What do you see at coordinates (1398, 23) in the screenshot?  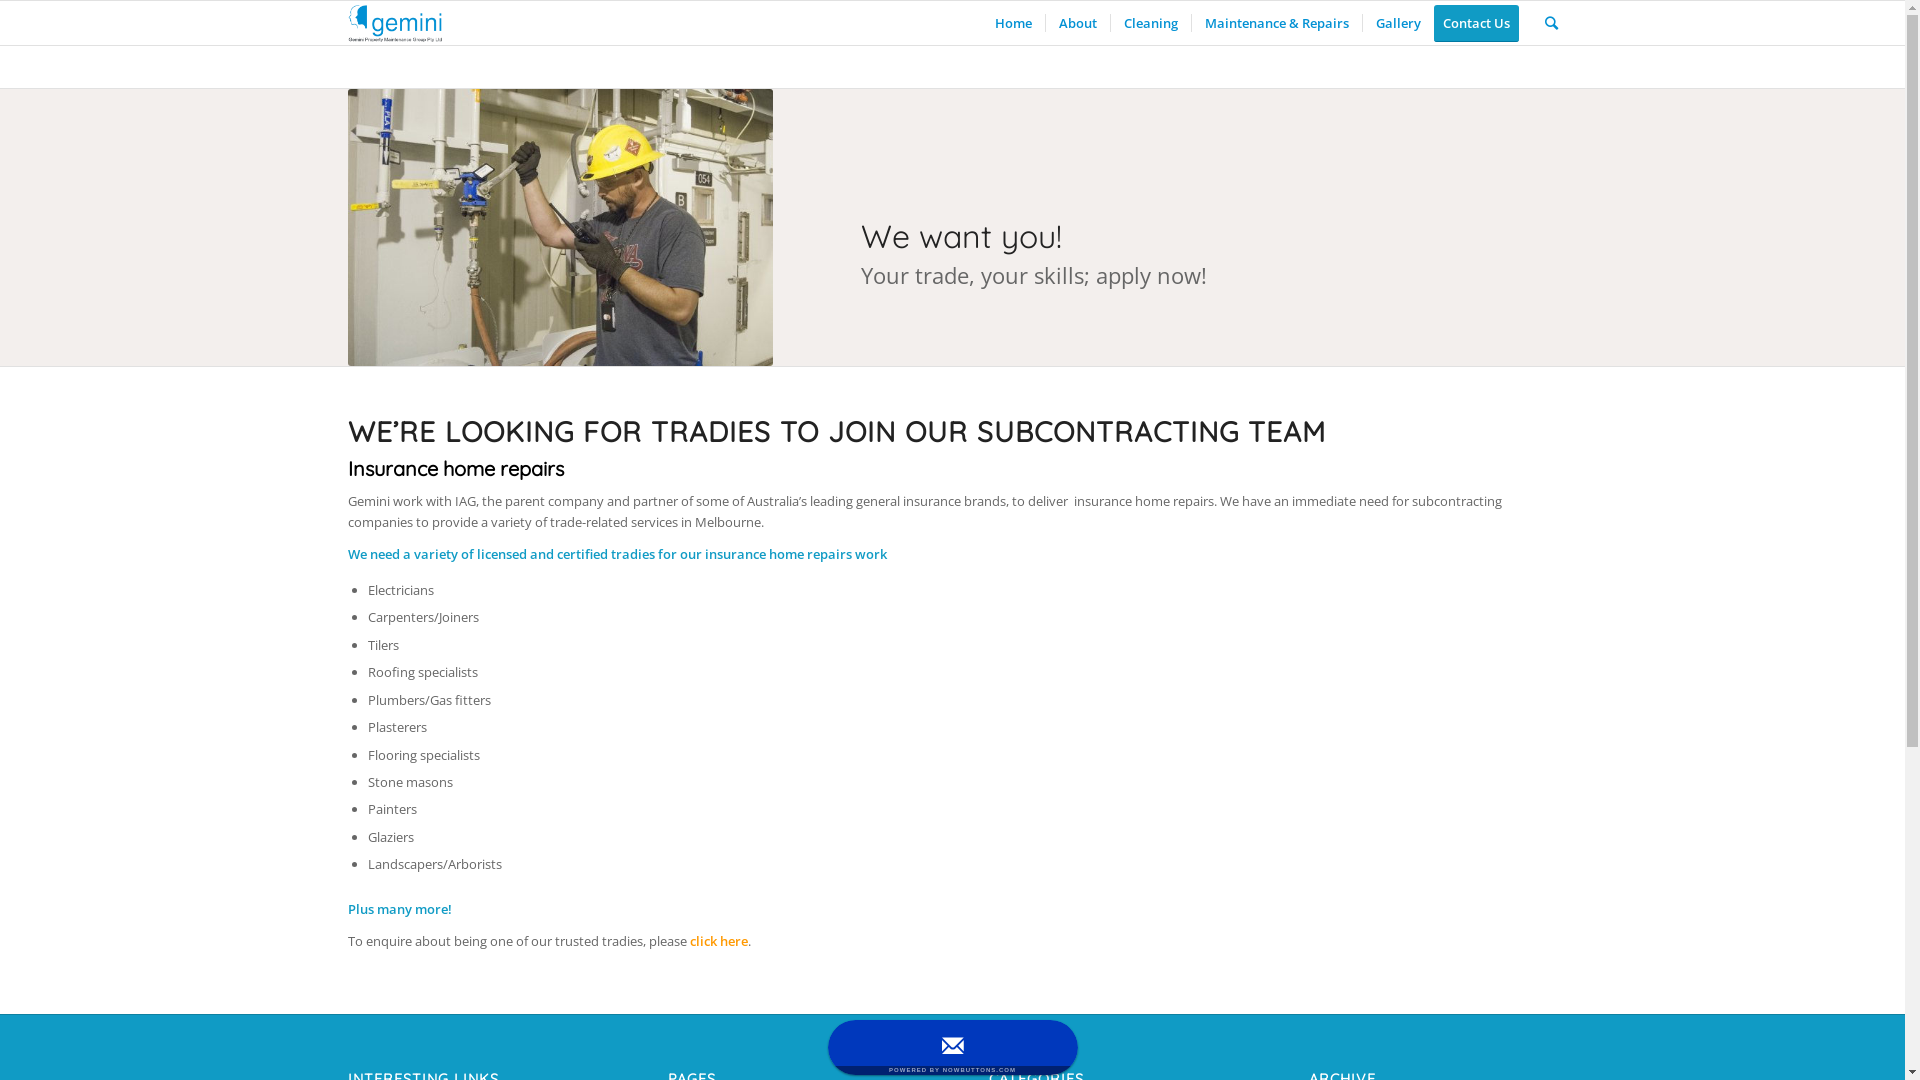 I see `Gallery` at bounding box center [1398, 23].